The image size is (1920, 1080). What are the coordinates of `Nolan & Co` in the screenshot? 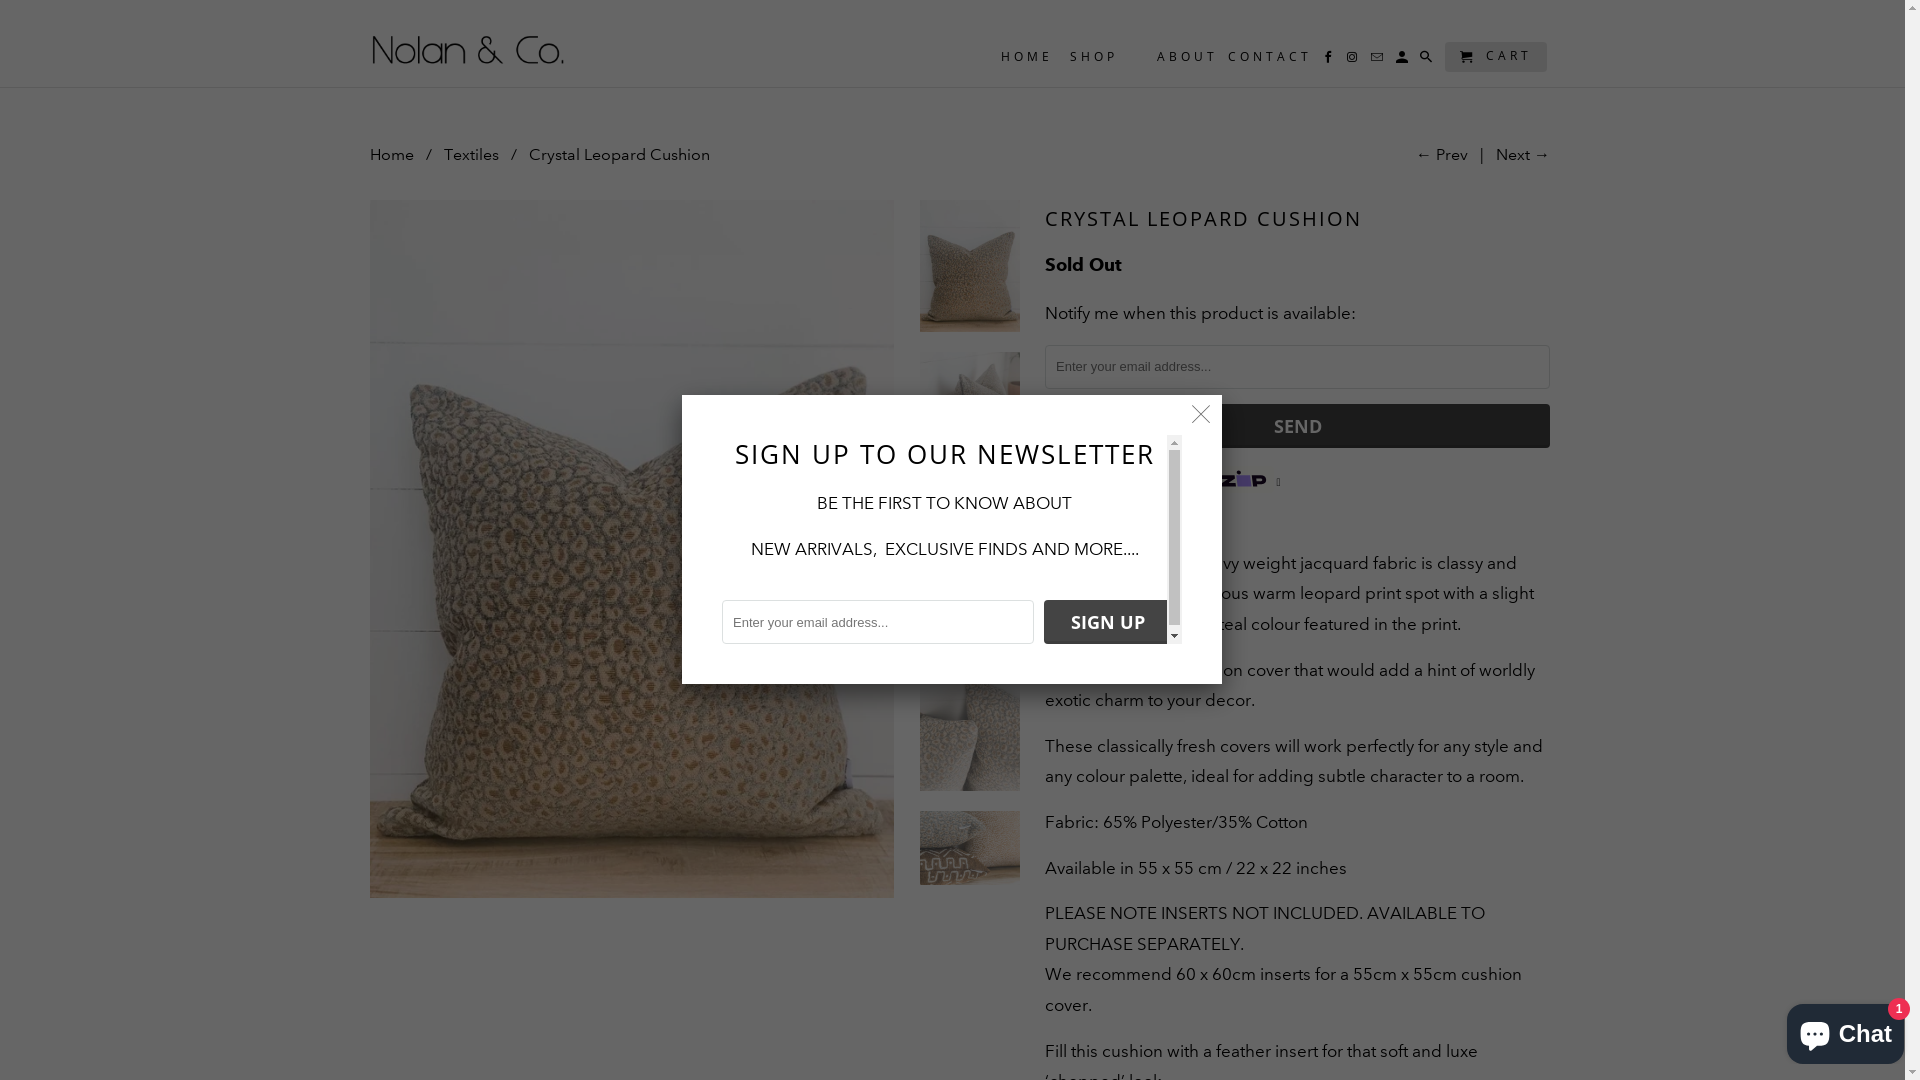 It's located at (468, 40).